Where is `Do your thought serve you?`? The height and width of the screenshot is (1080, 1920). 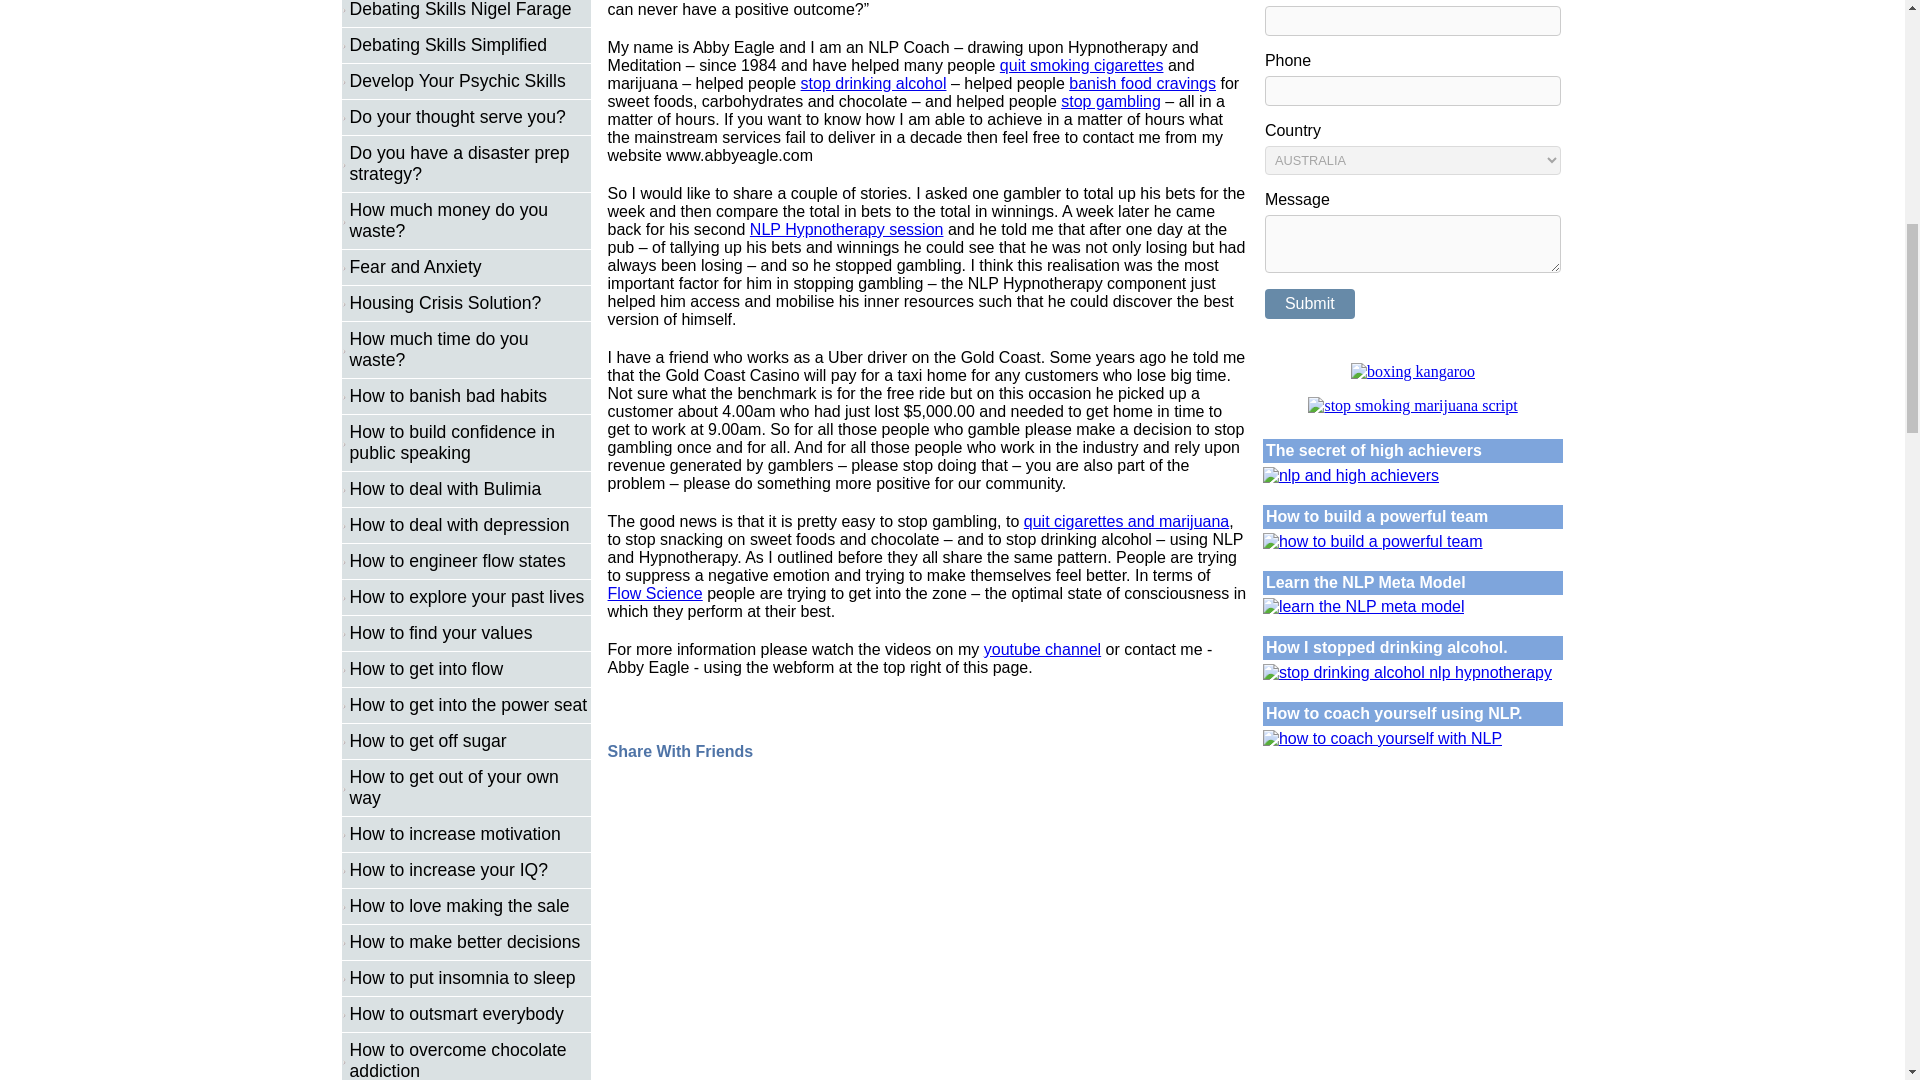 Do your thought serve you? is located at coordinates (469, 116).